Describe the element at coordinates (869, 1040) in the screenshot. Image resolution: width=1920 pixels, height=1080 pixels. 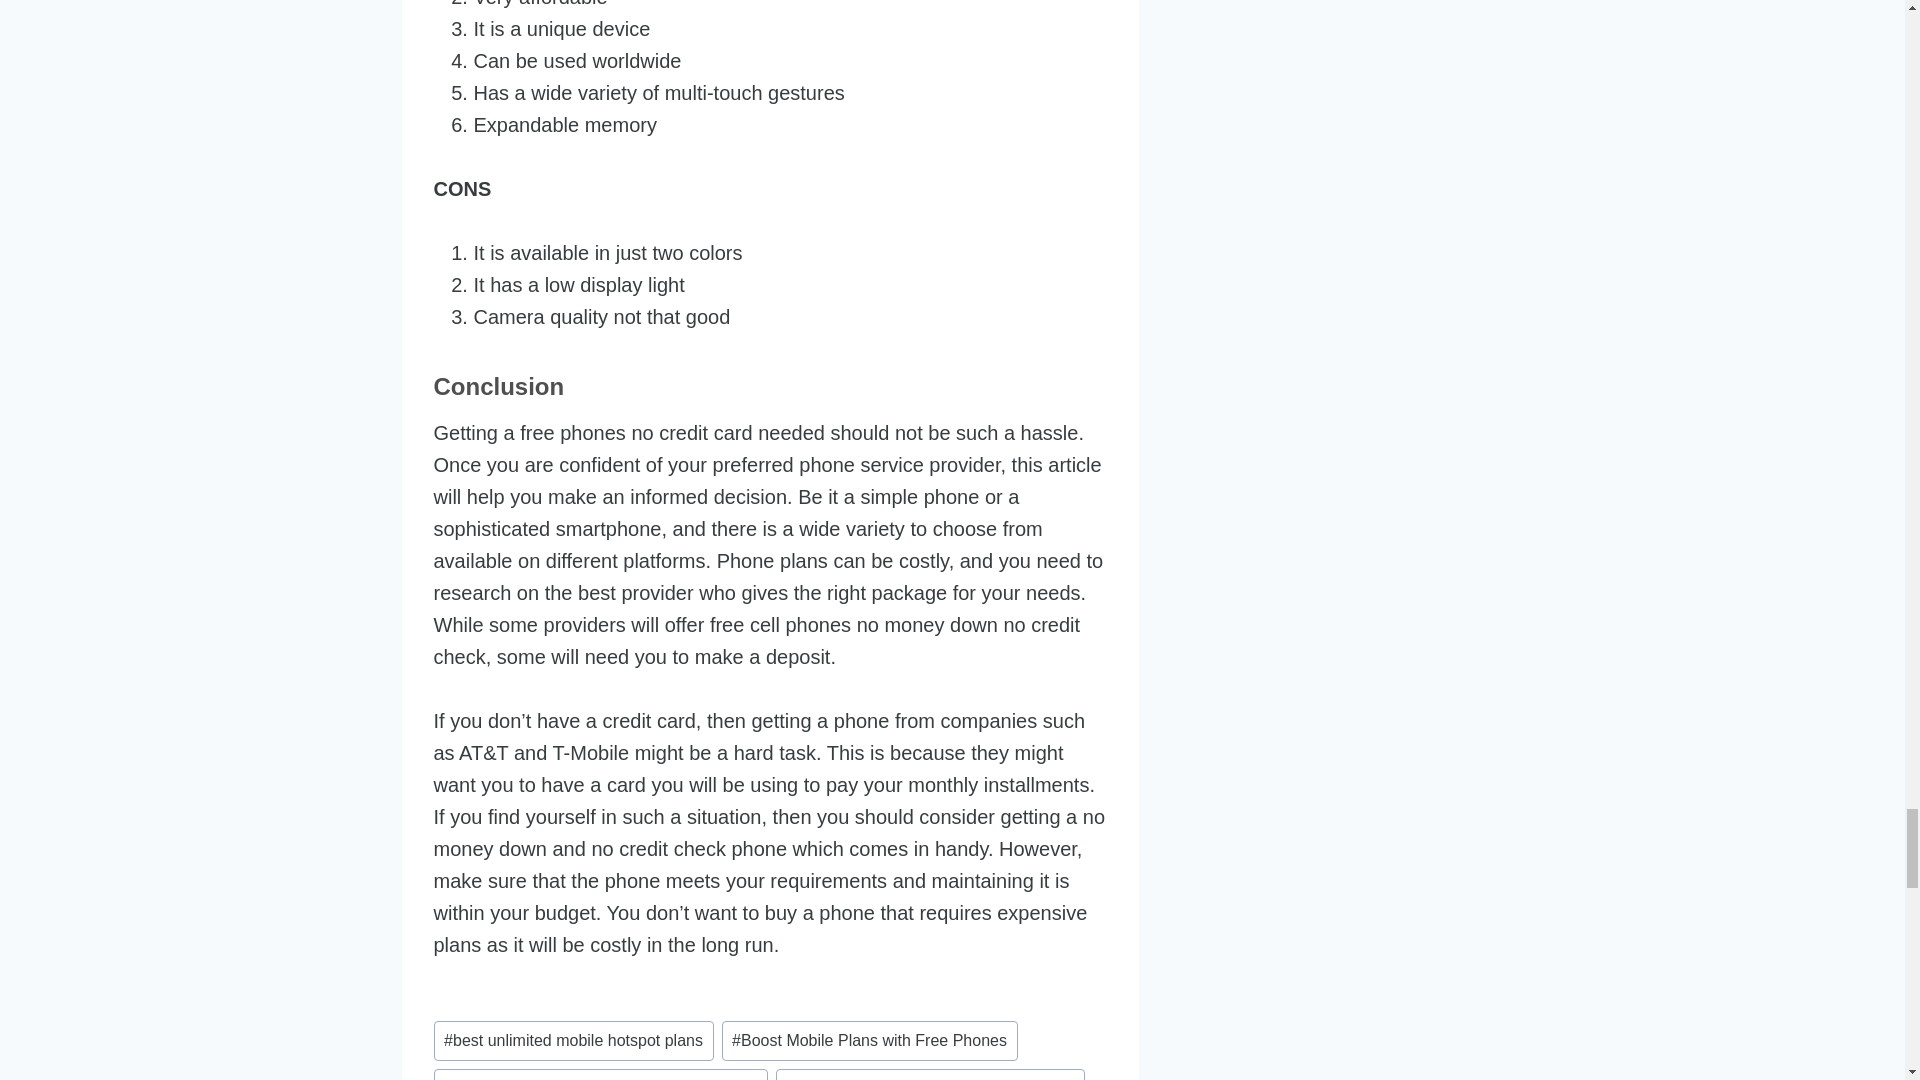
I see `Boost Mobile Plans with Free Phones` at that location.